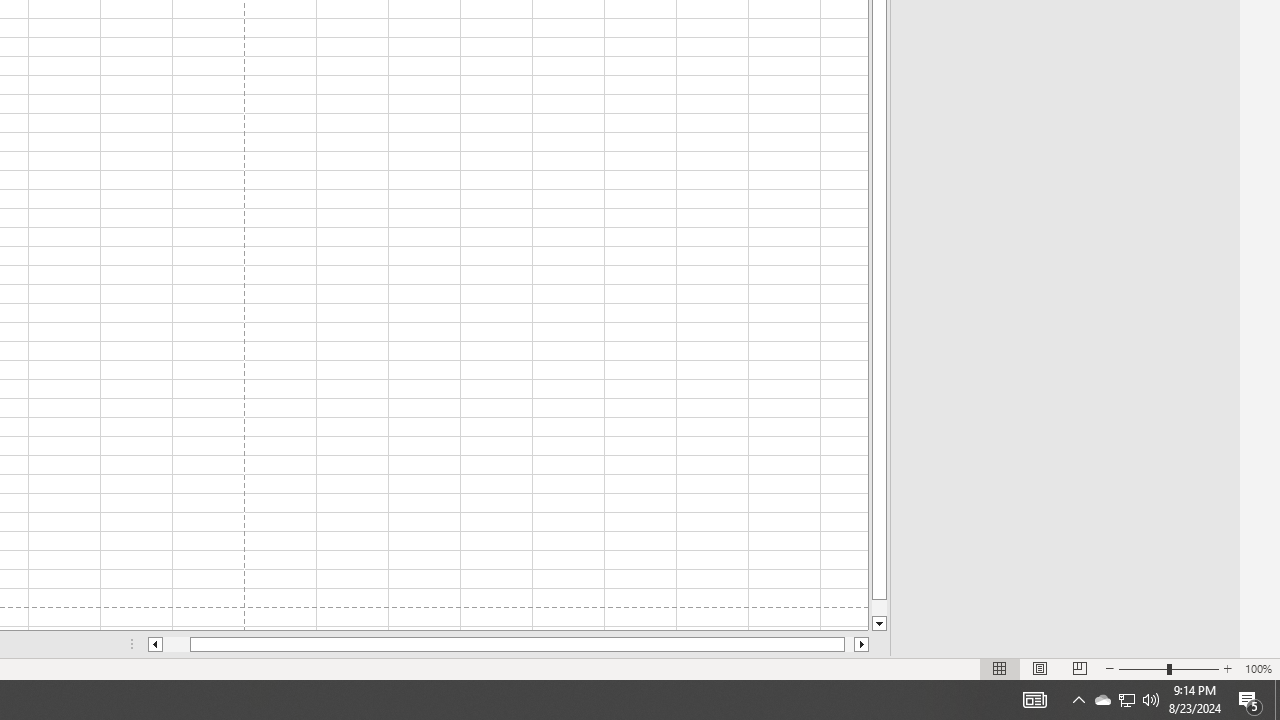 This screenshot has height=720, width=1280. I want to click on Zoom, so click(1168, 668).